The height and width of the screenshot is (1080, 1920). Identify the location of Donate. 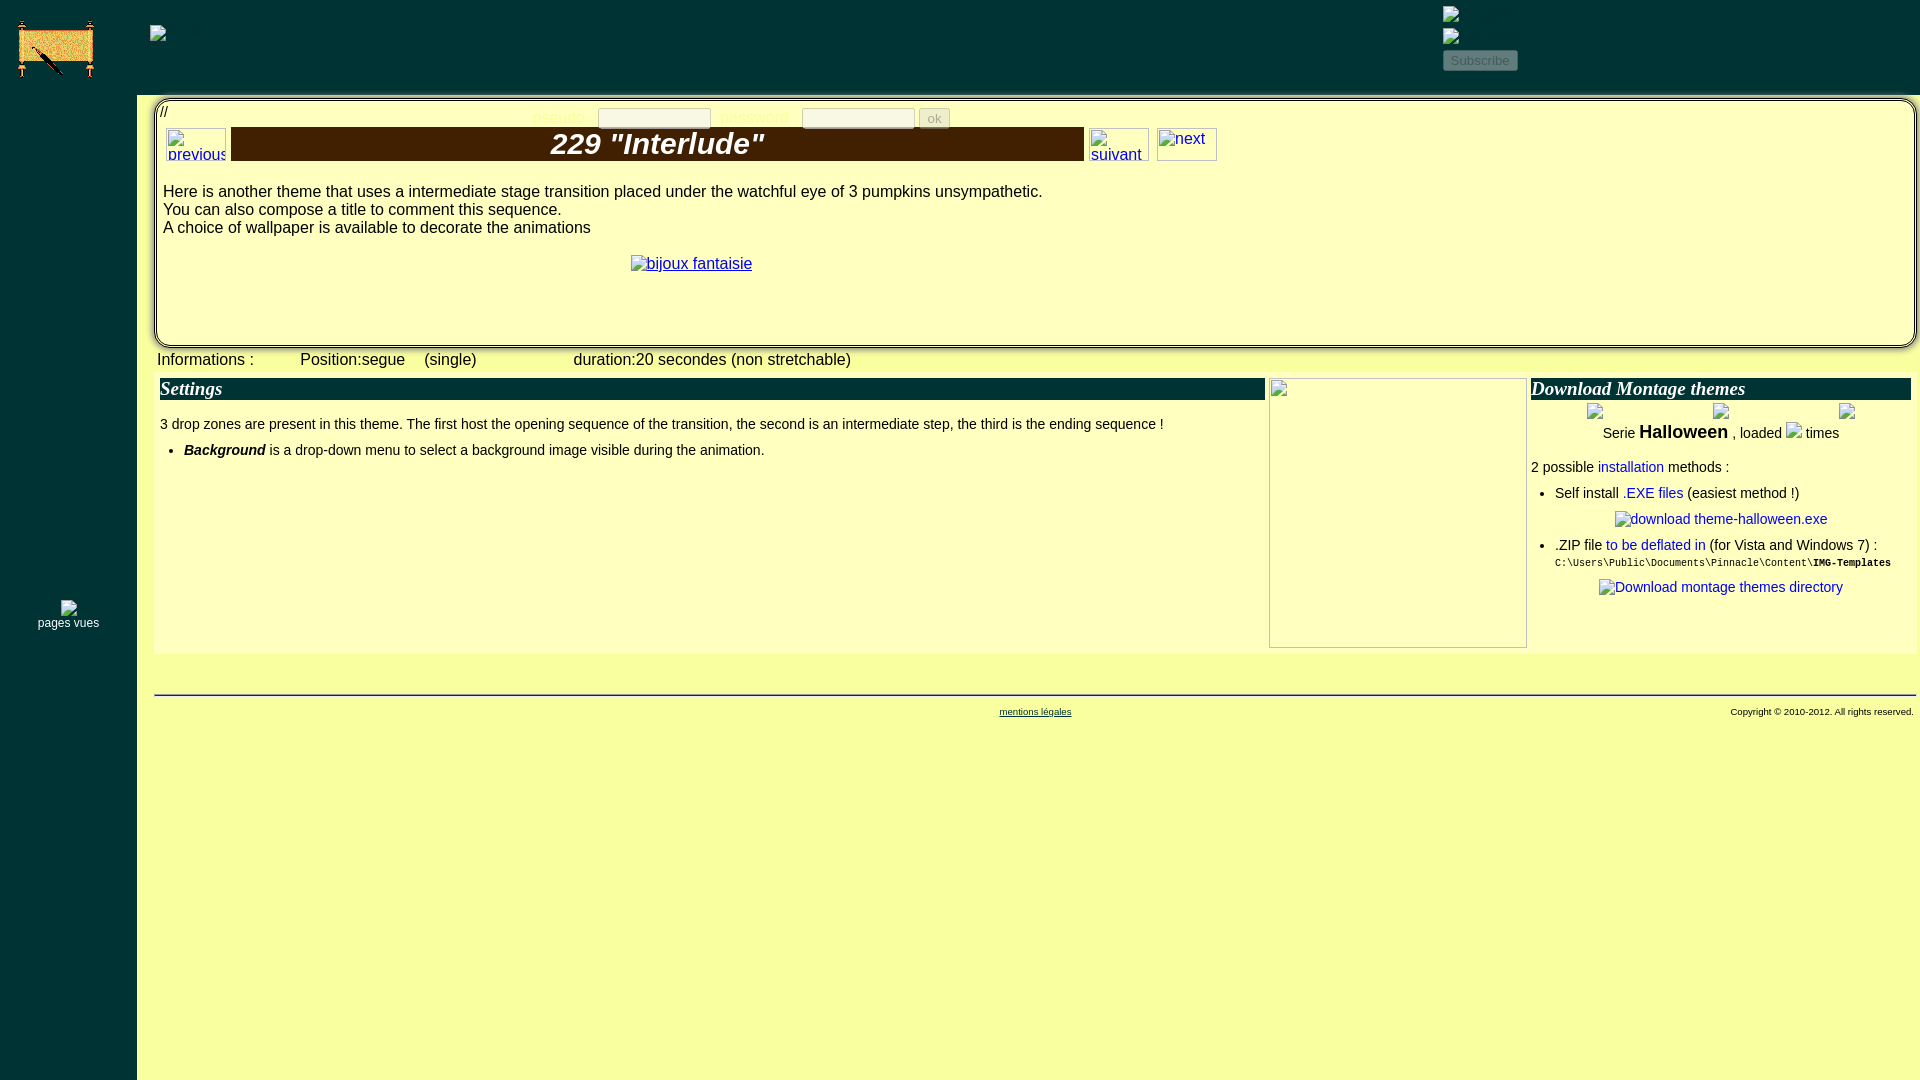
(177, 32).